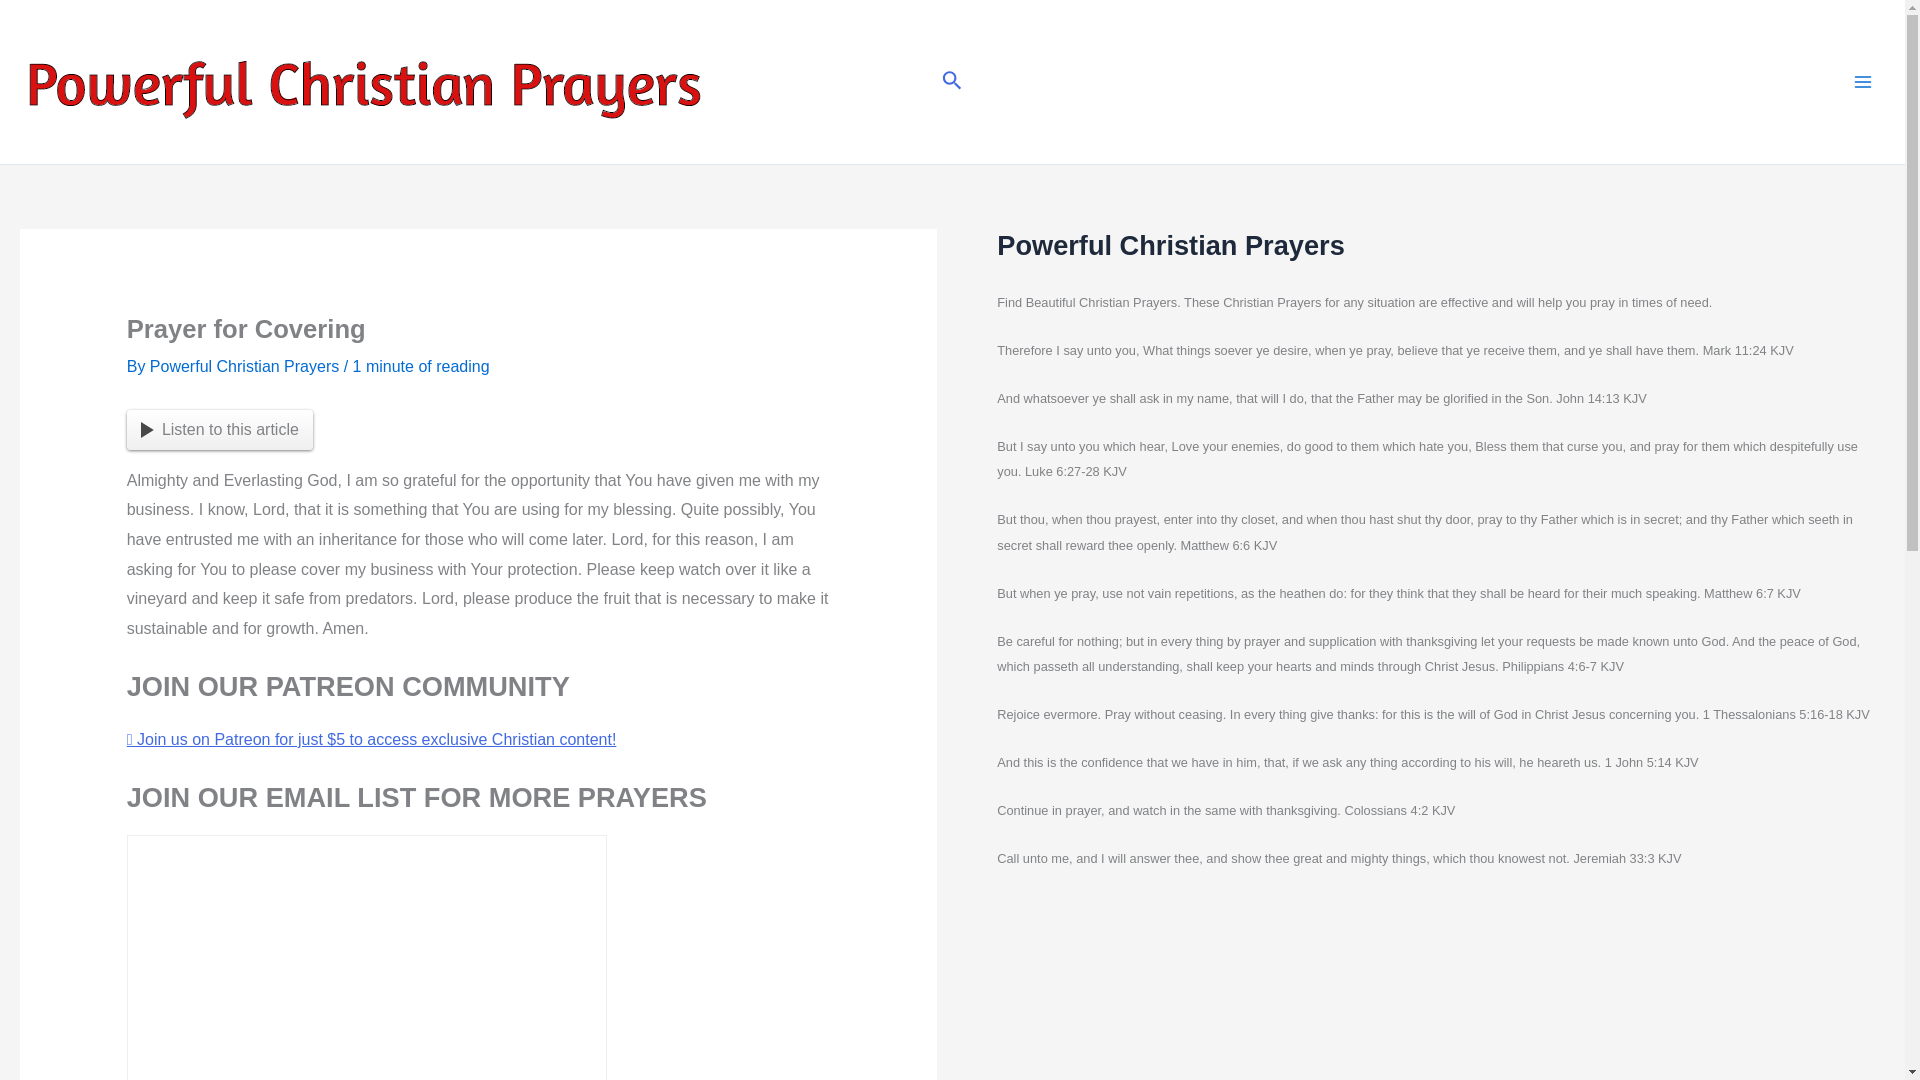 This screenshot has width=1920, height=1080. What do you see at coordinates (246, 366) in the screenshot?
I see `Powerful Christian Prayers` at bounding box center [246, 366].